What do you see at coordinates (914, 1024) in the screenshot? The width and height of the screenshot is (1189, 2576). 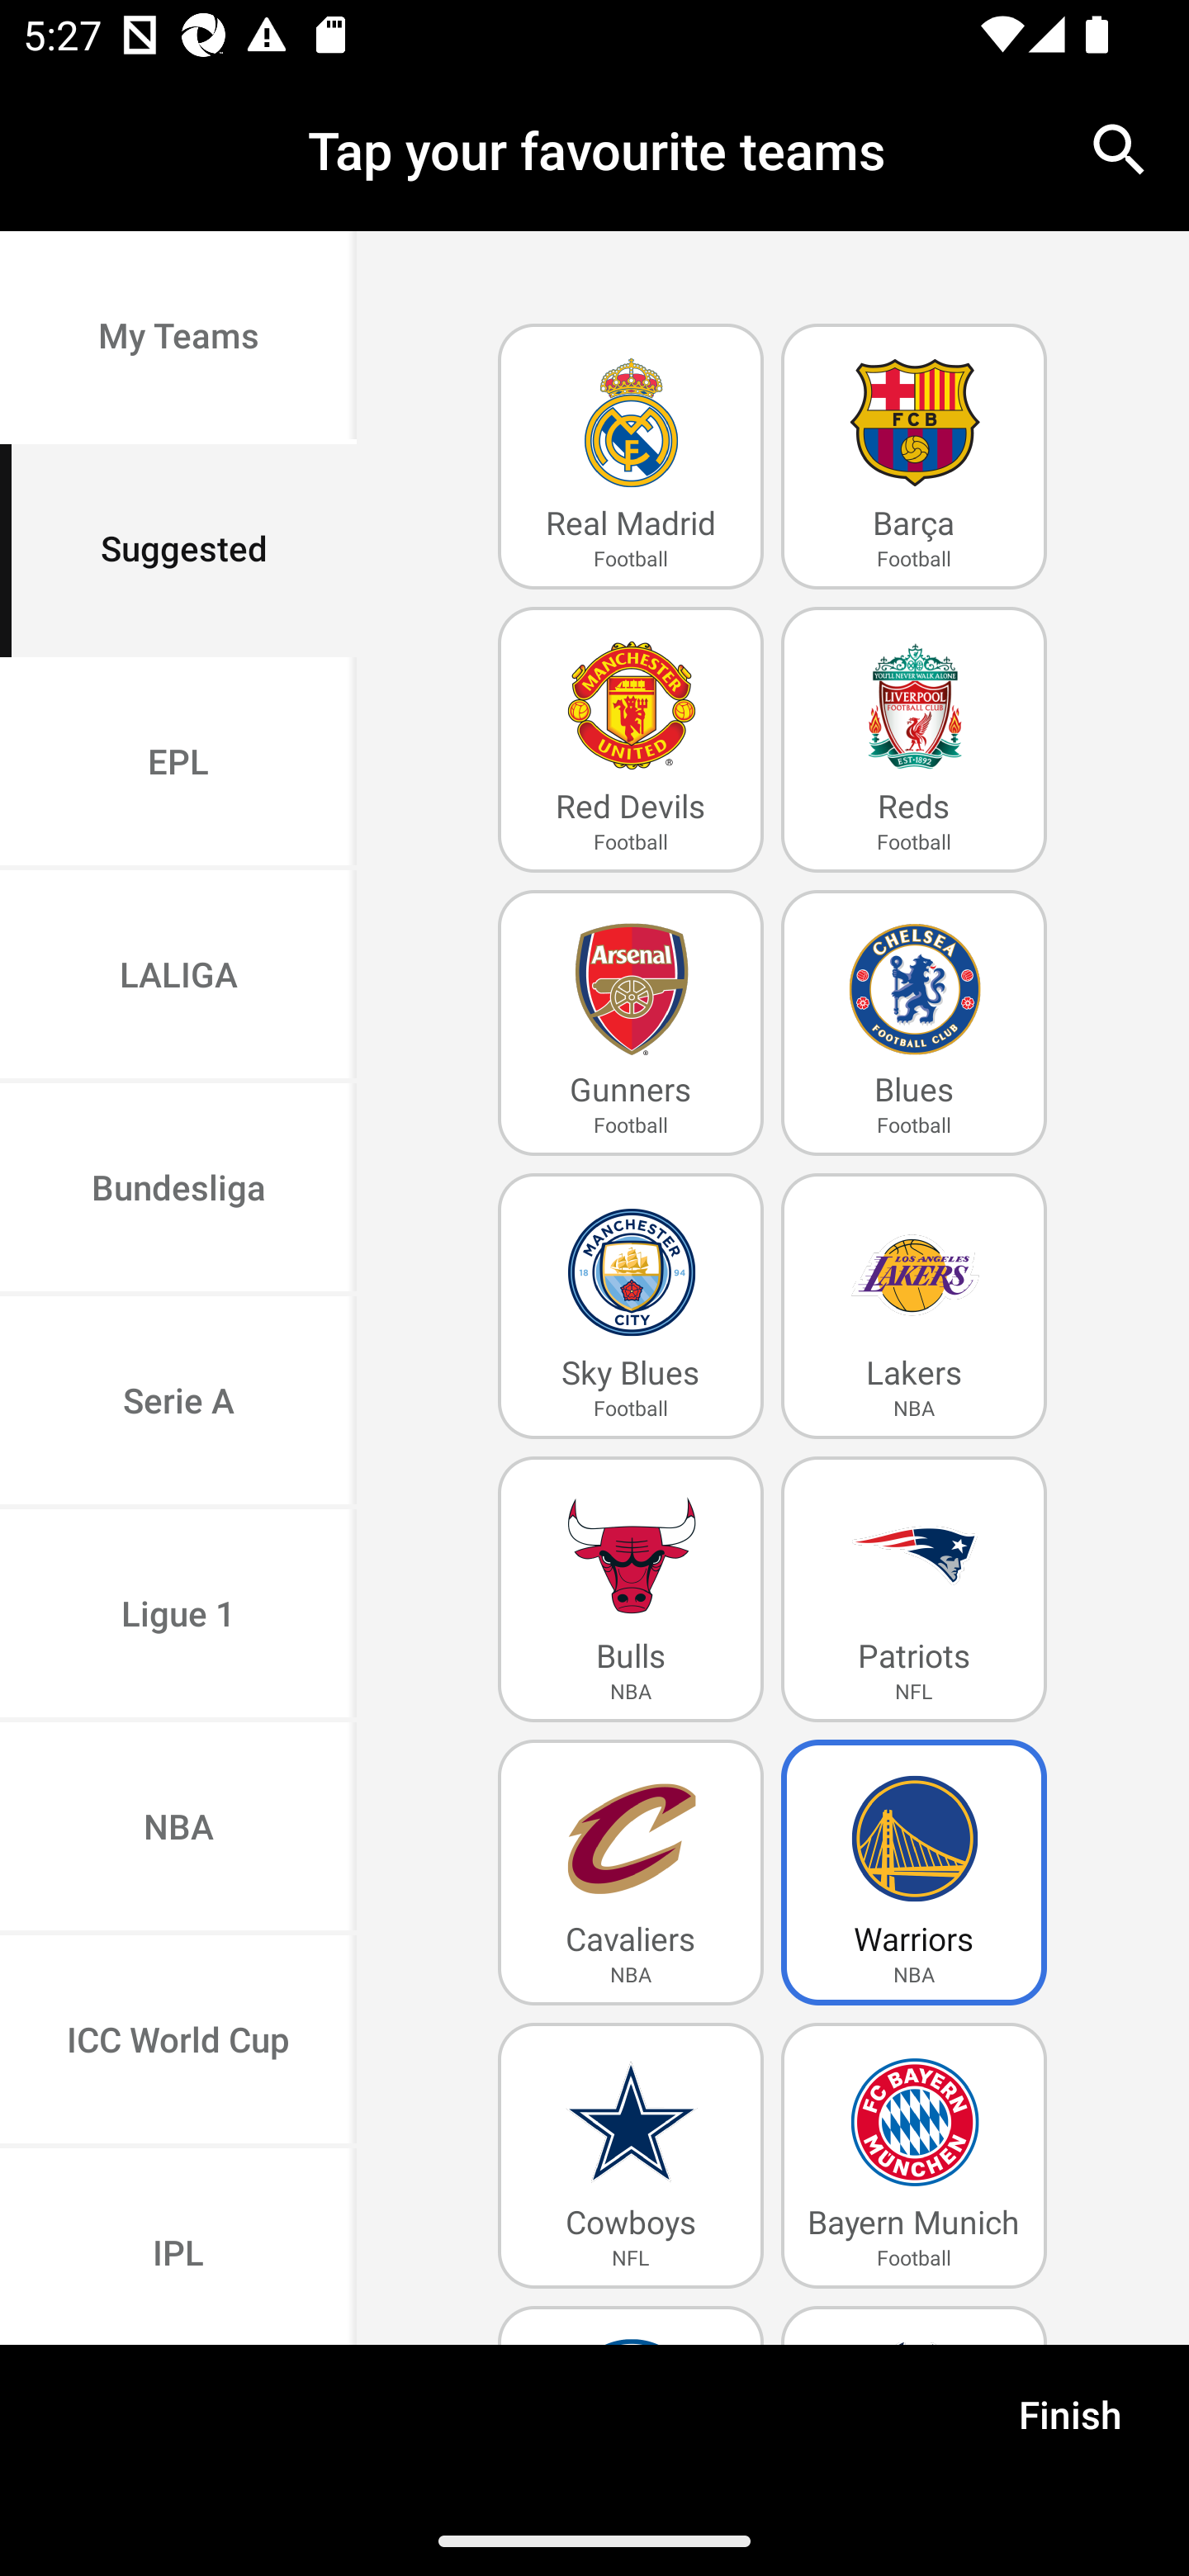 I see `Blues Blues Football` at bounding box center [914, 1024].